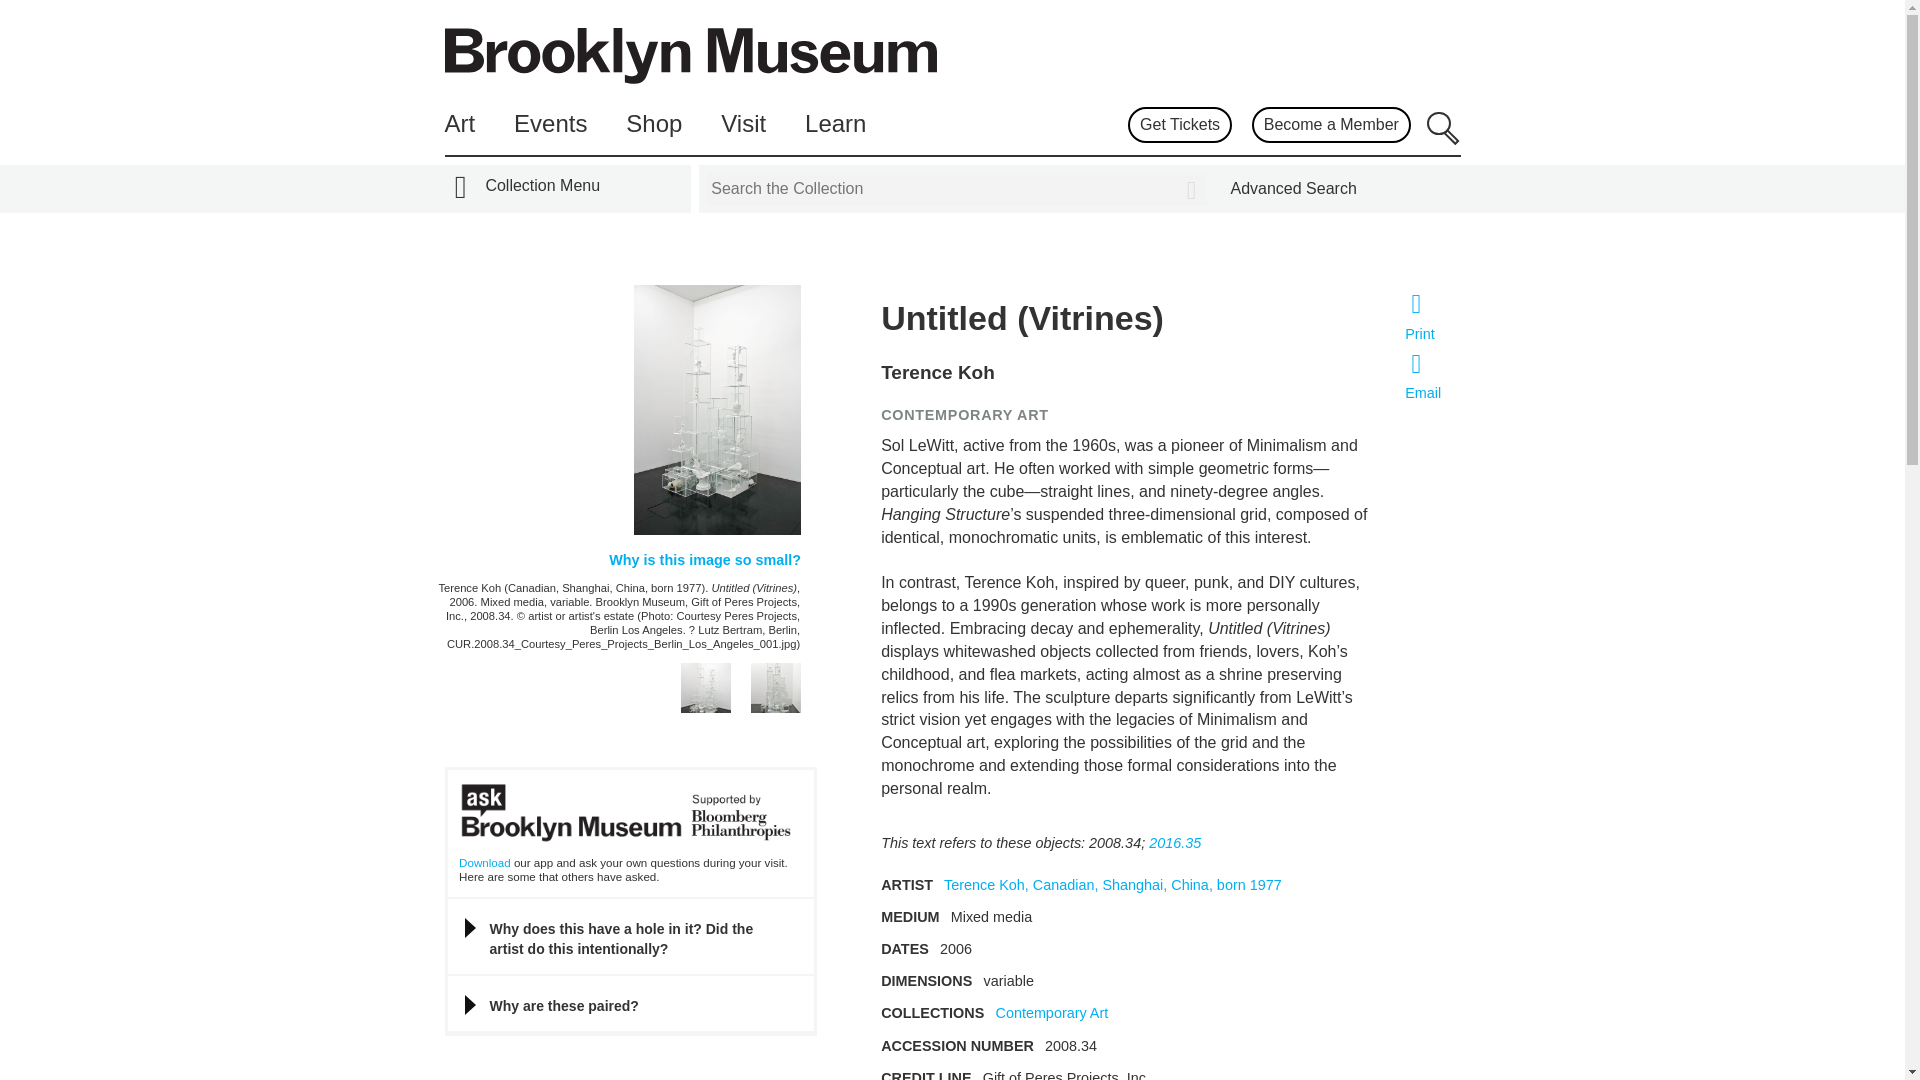 The image size is (1920, 1080). Describe the element at coordinates (744, 124) in the screenshot. I see `Visit` at that location.